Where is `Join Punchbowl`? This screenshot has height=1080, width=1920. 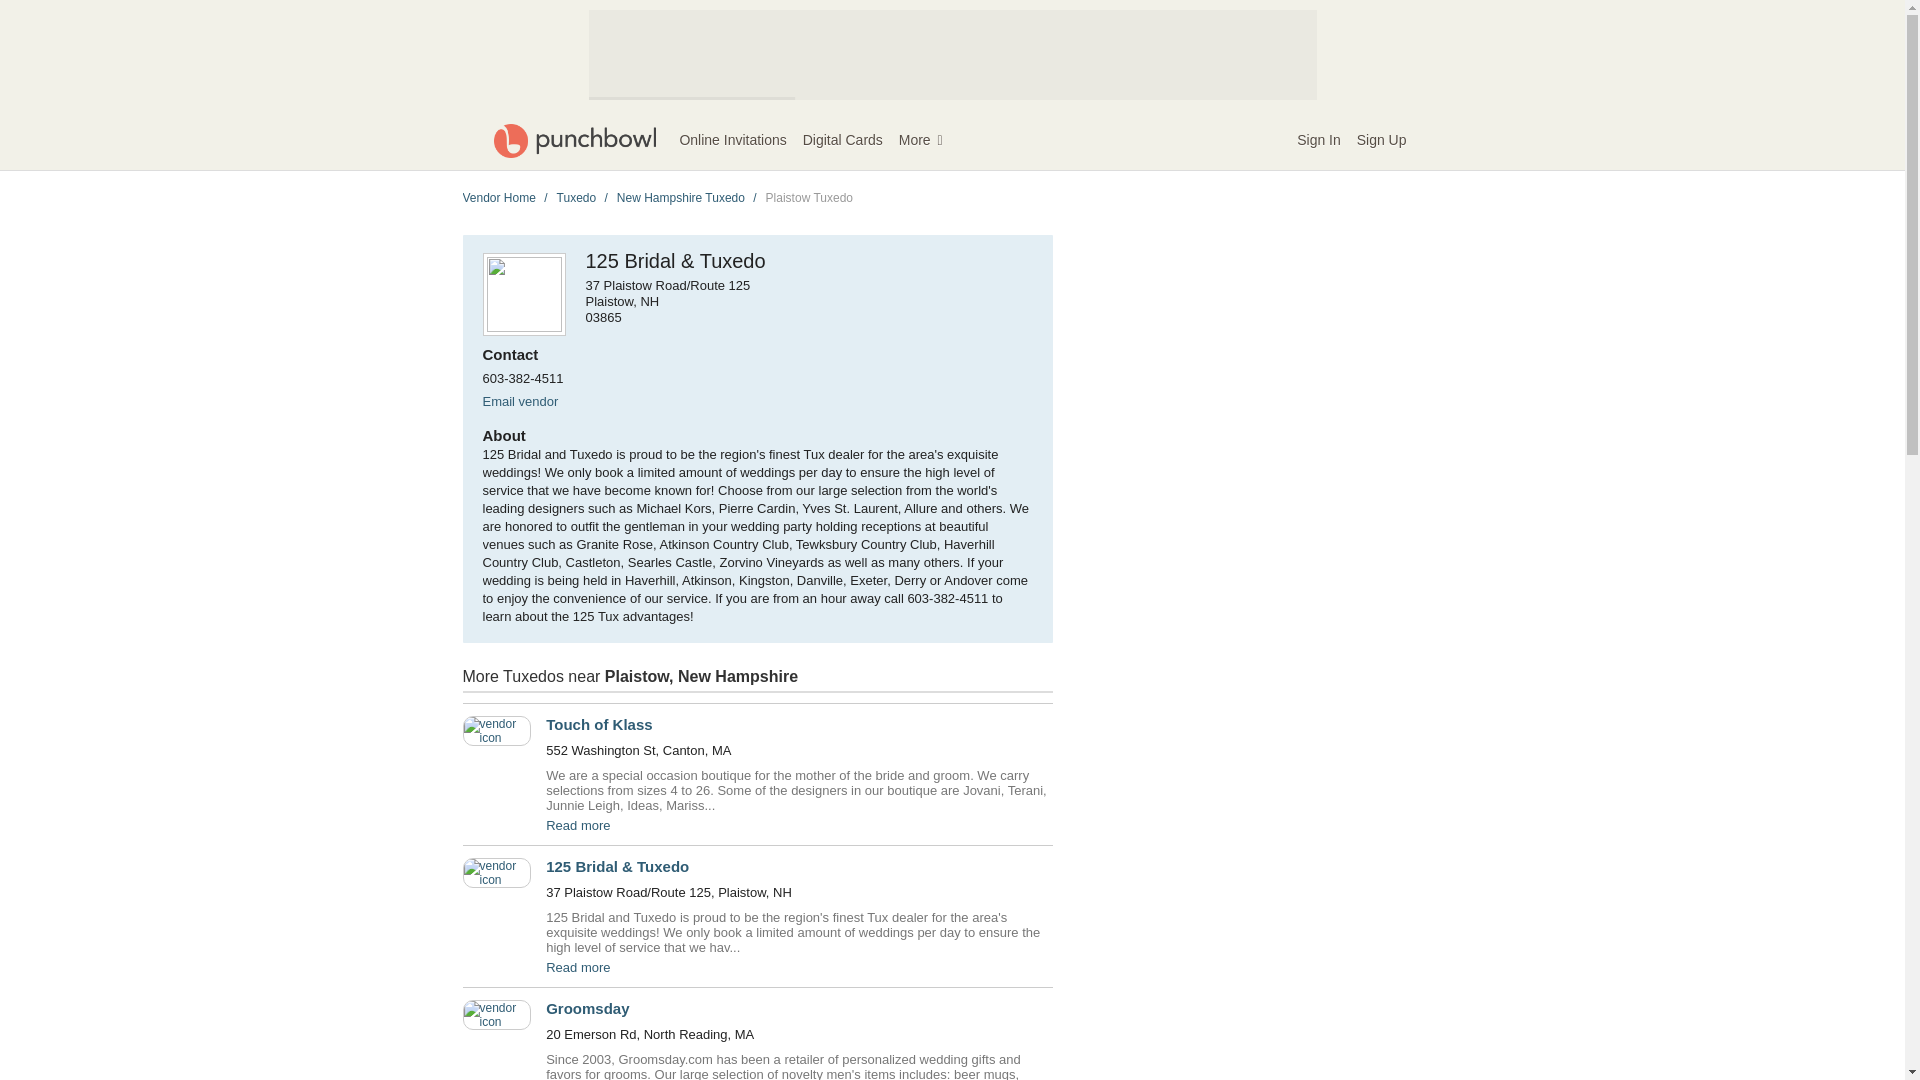
Join Punchbowl is located at coordinates (1382, 140).